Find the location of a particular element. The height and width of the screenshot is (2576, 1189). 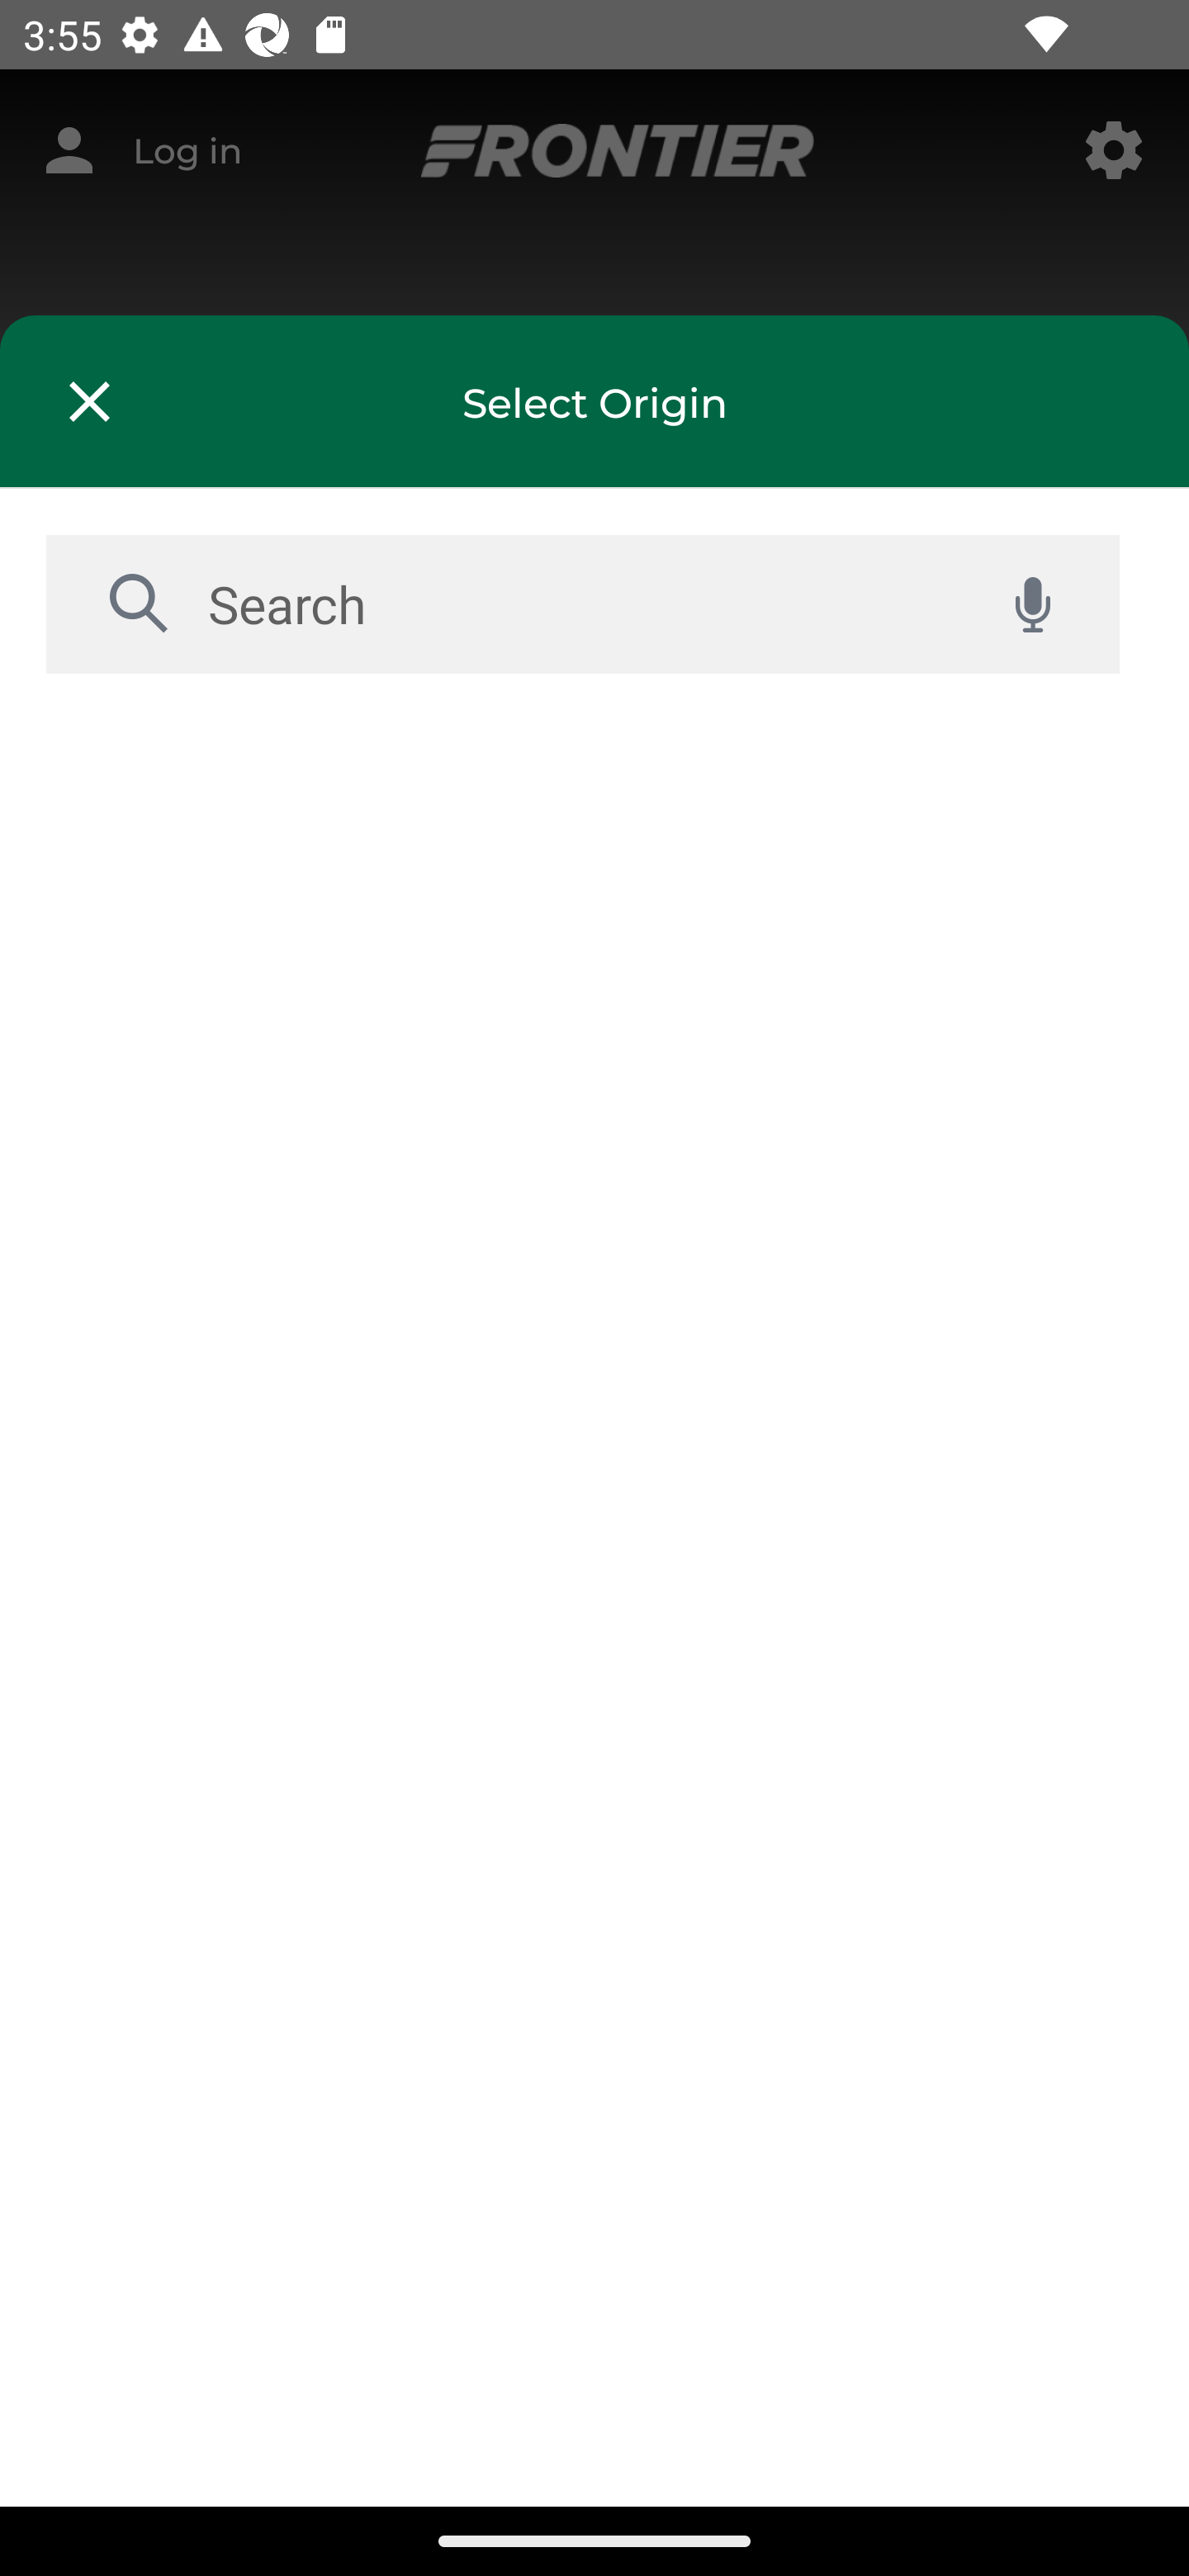

Voice search is located at coordinates (1032, 604).